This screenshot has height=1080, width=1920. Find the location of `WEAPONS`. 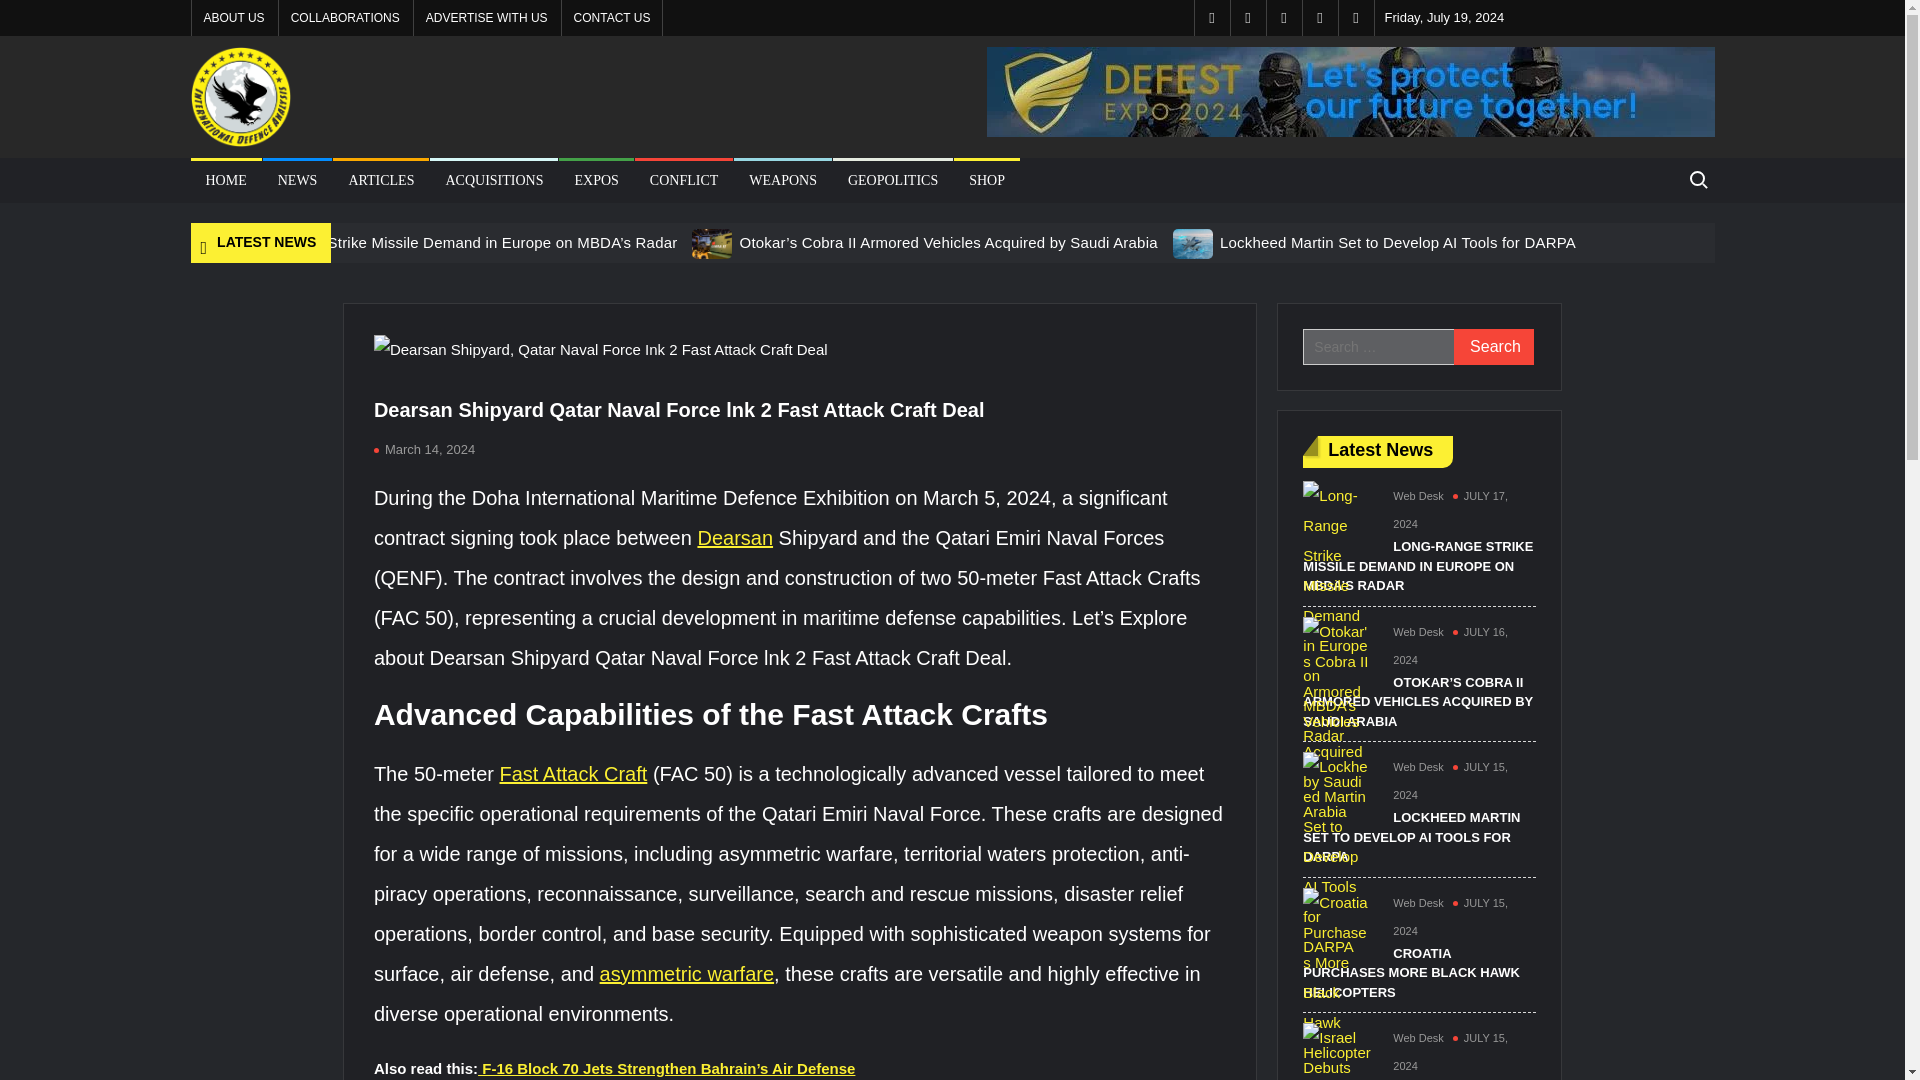

WEAPONS is located at coordinates (782, 180).